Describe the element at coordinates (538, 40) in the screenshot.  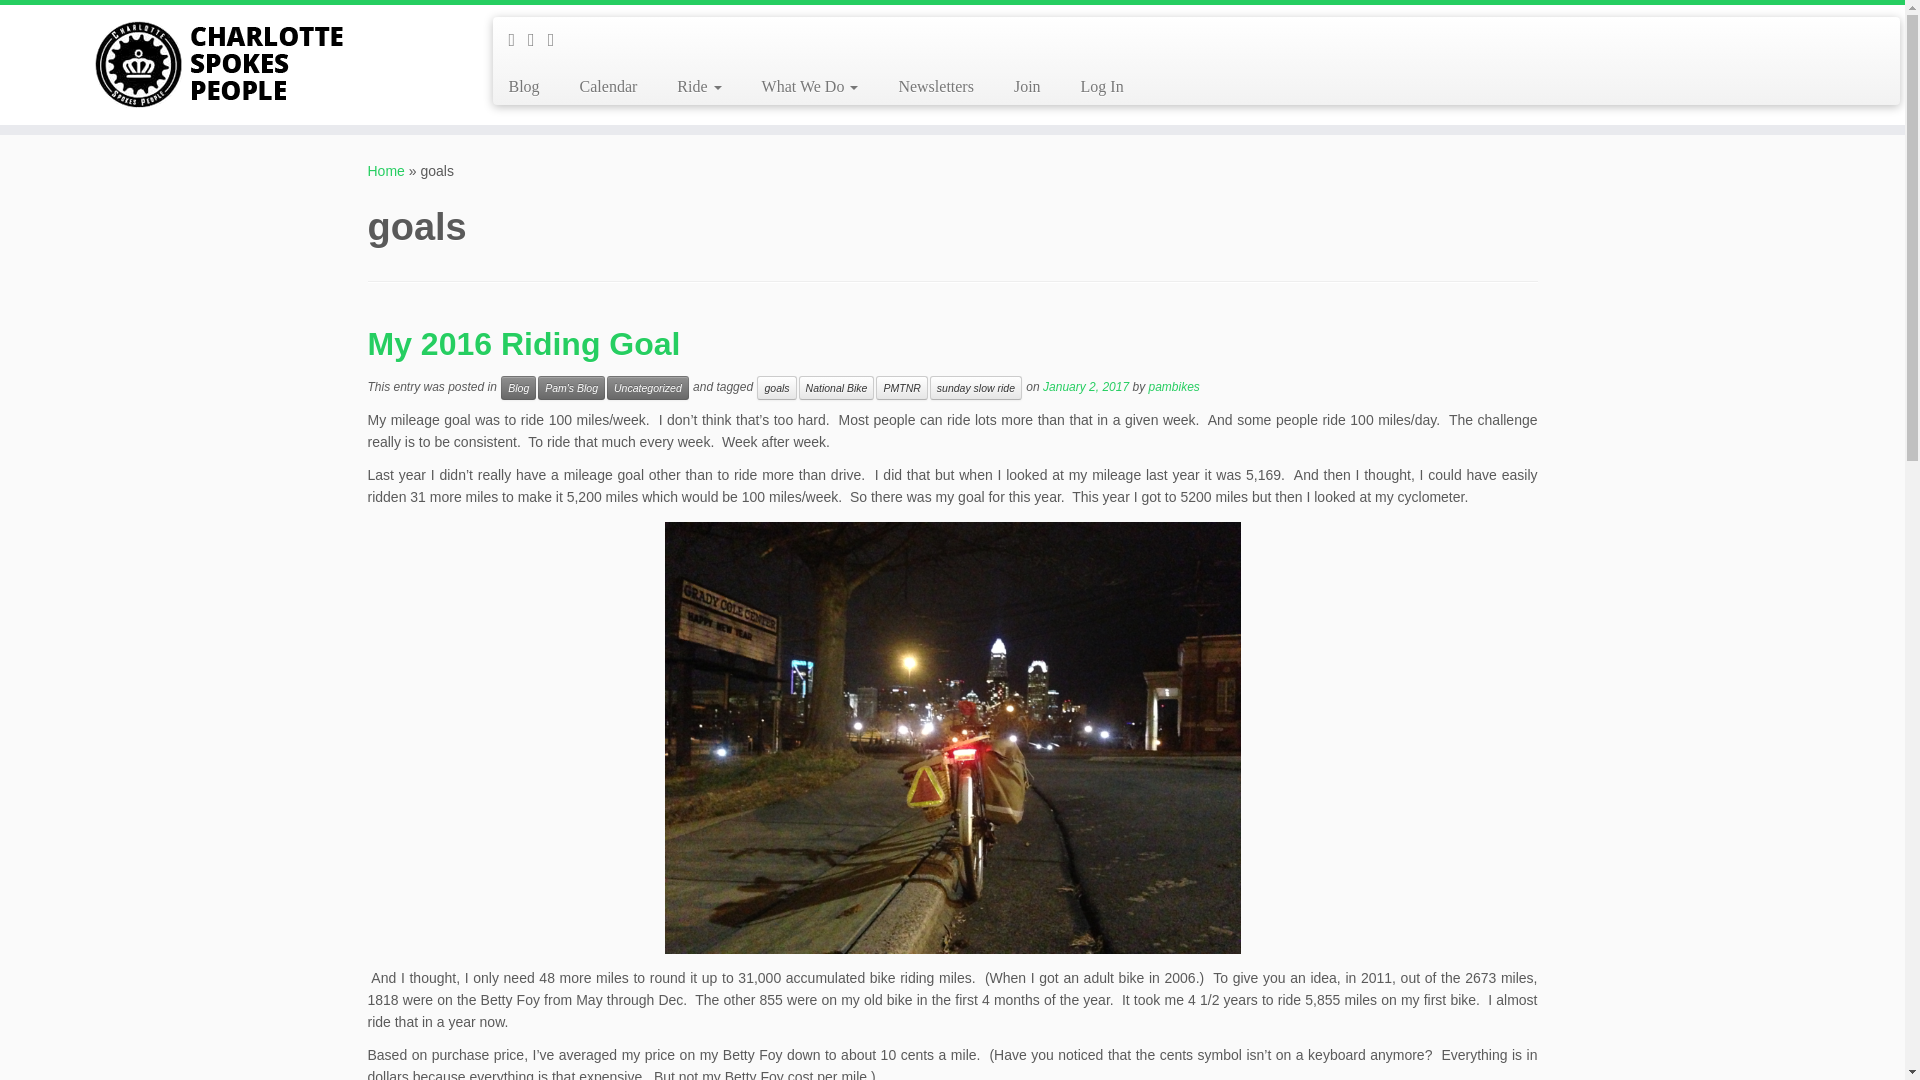
I see `Follow me on Twitter` at that location.